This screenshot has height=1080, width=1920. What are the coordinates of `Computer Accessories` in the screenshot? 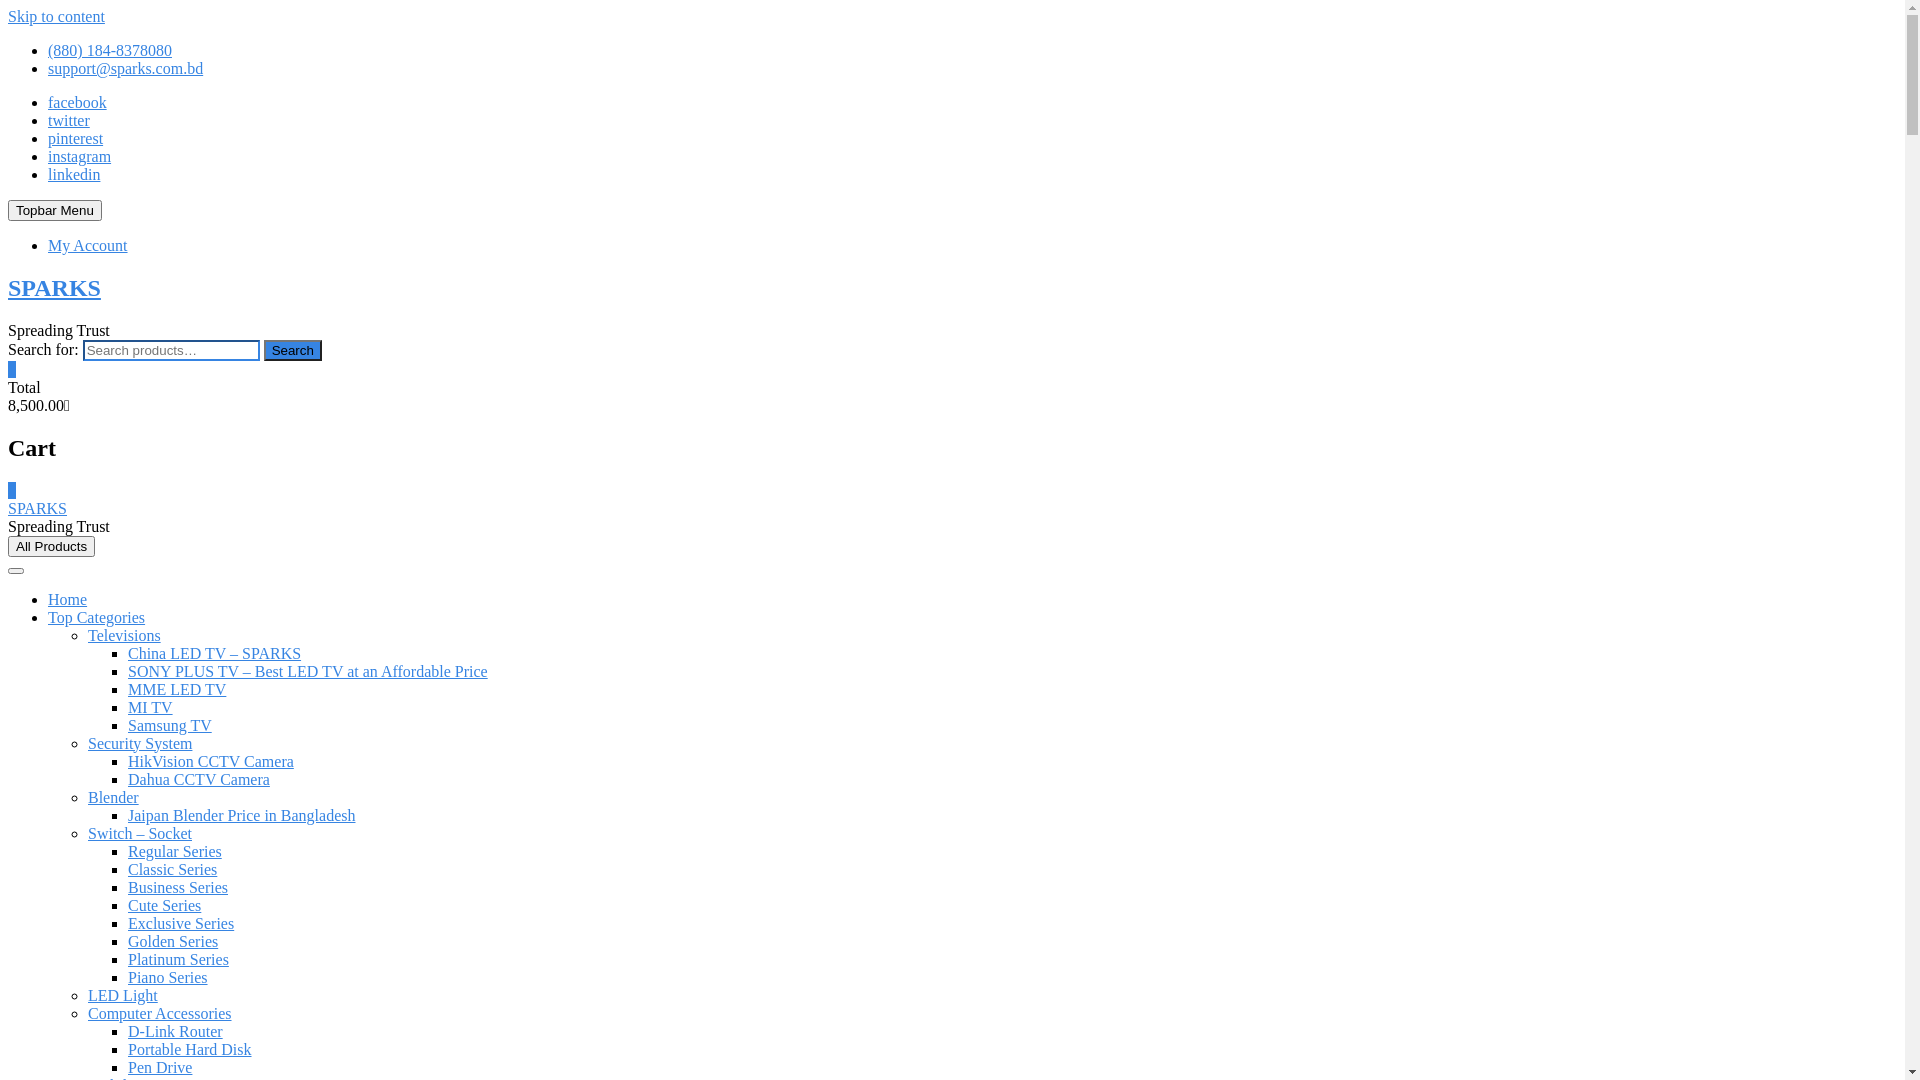 It's located at (160, 1014).